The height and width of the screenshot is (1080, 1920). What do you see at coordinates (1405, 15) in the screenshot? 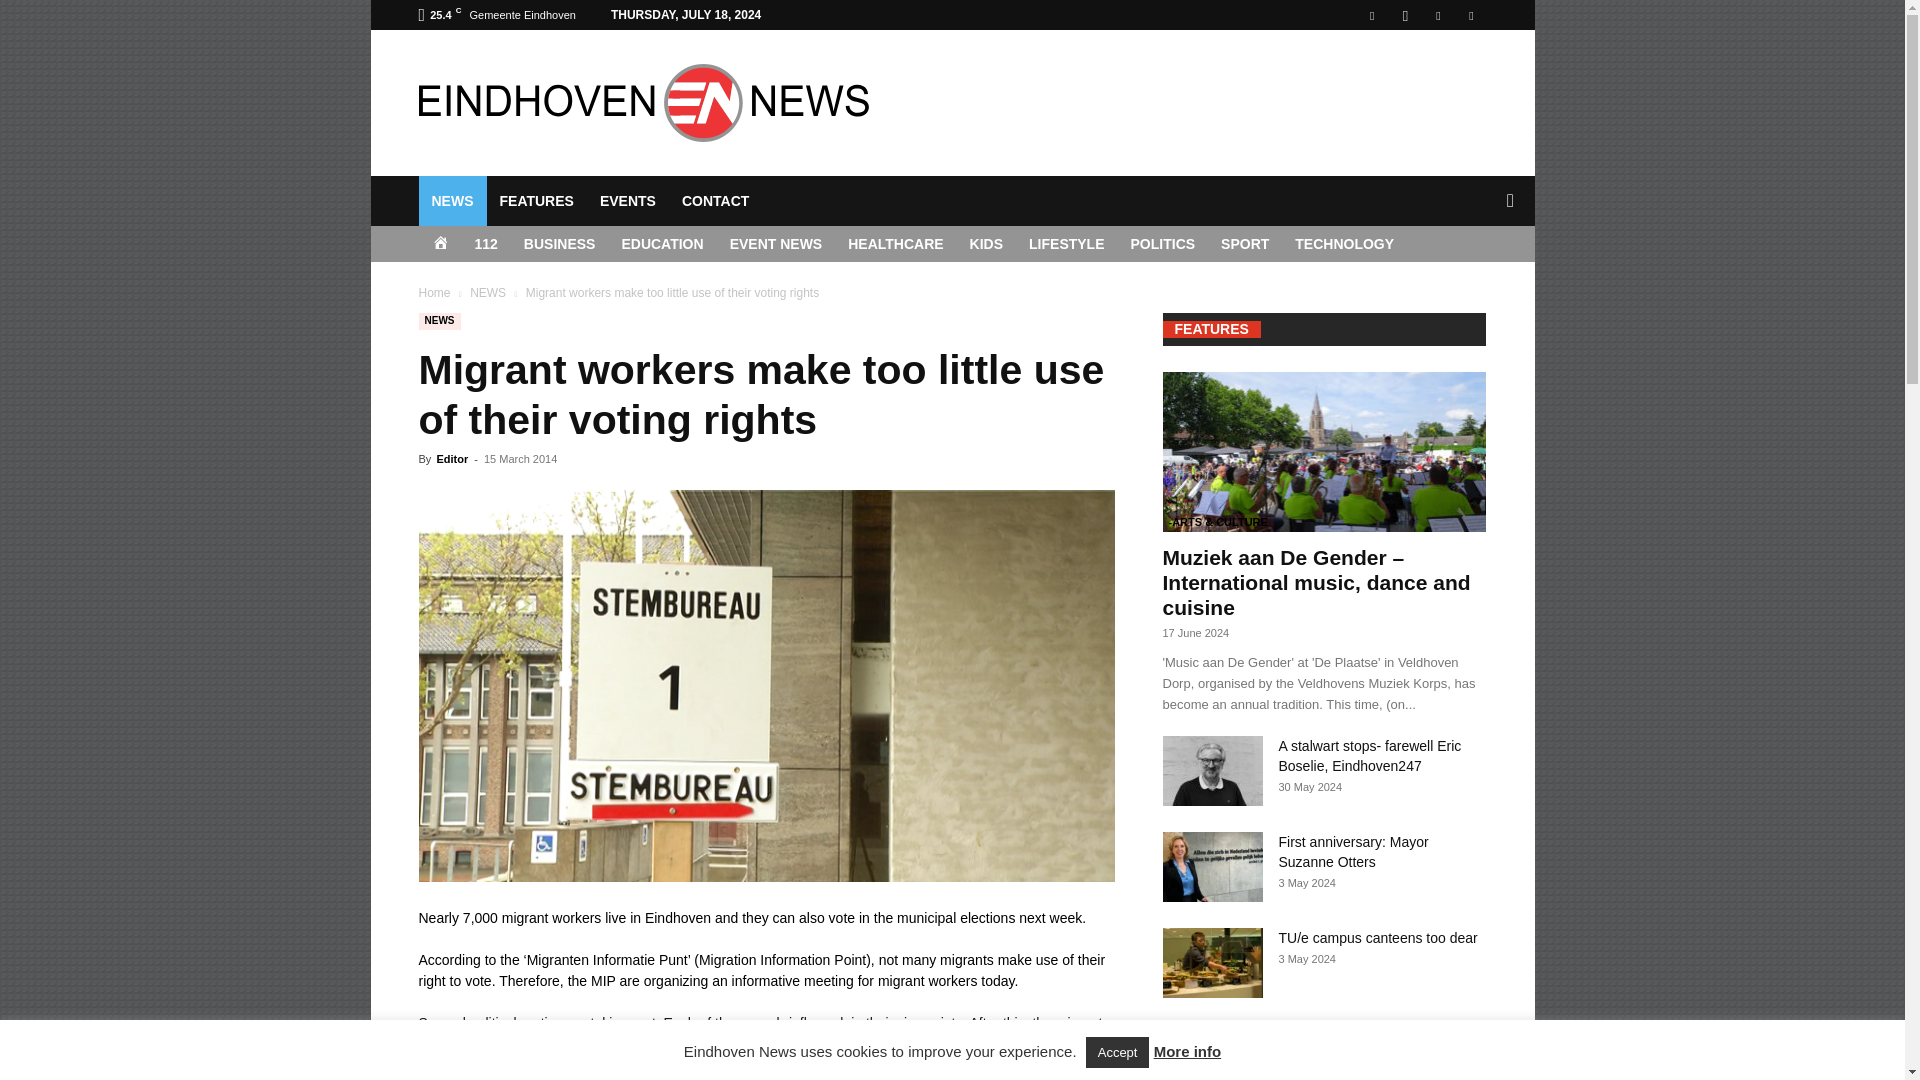
I see `Instagram` at bounding box center [1405, 15].